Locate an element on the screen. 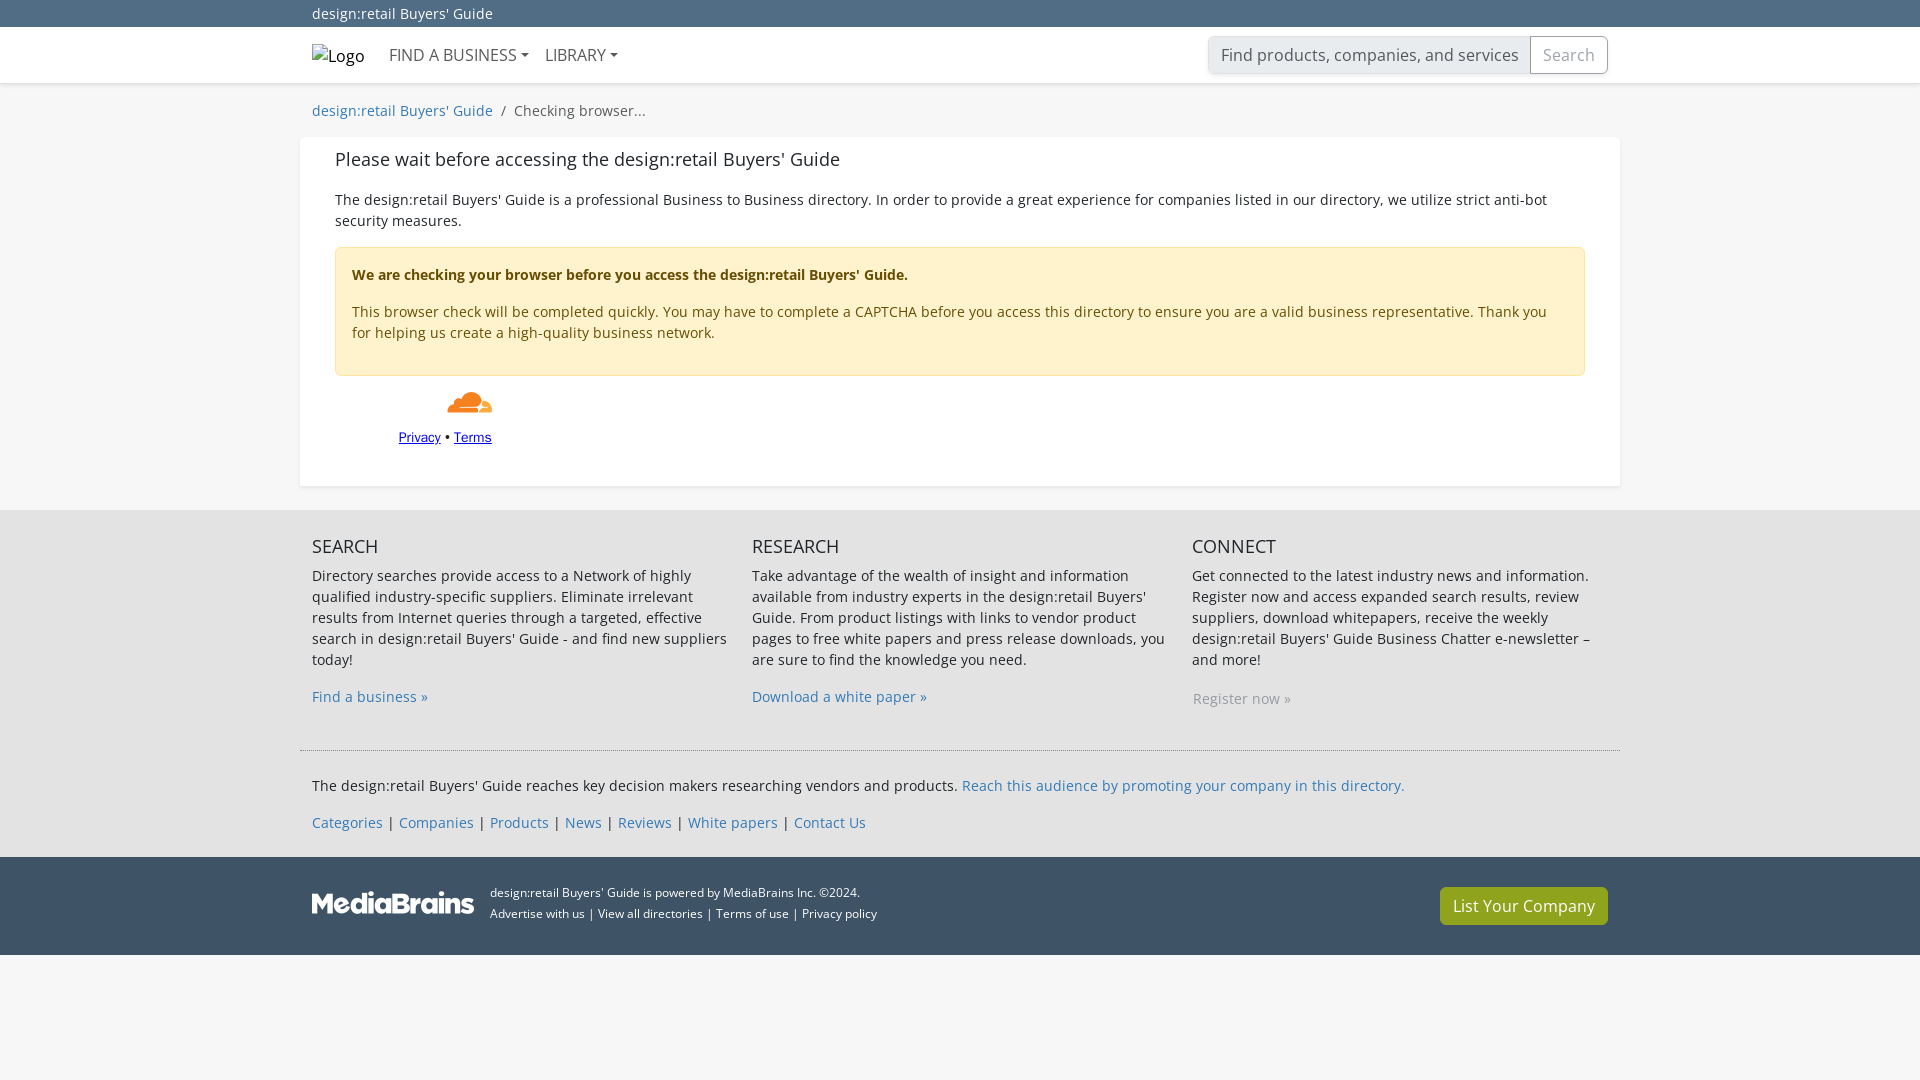  FIND A BUSINESS is located at coordinates (458, 54).